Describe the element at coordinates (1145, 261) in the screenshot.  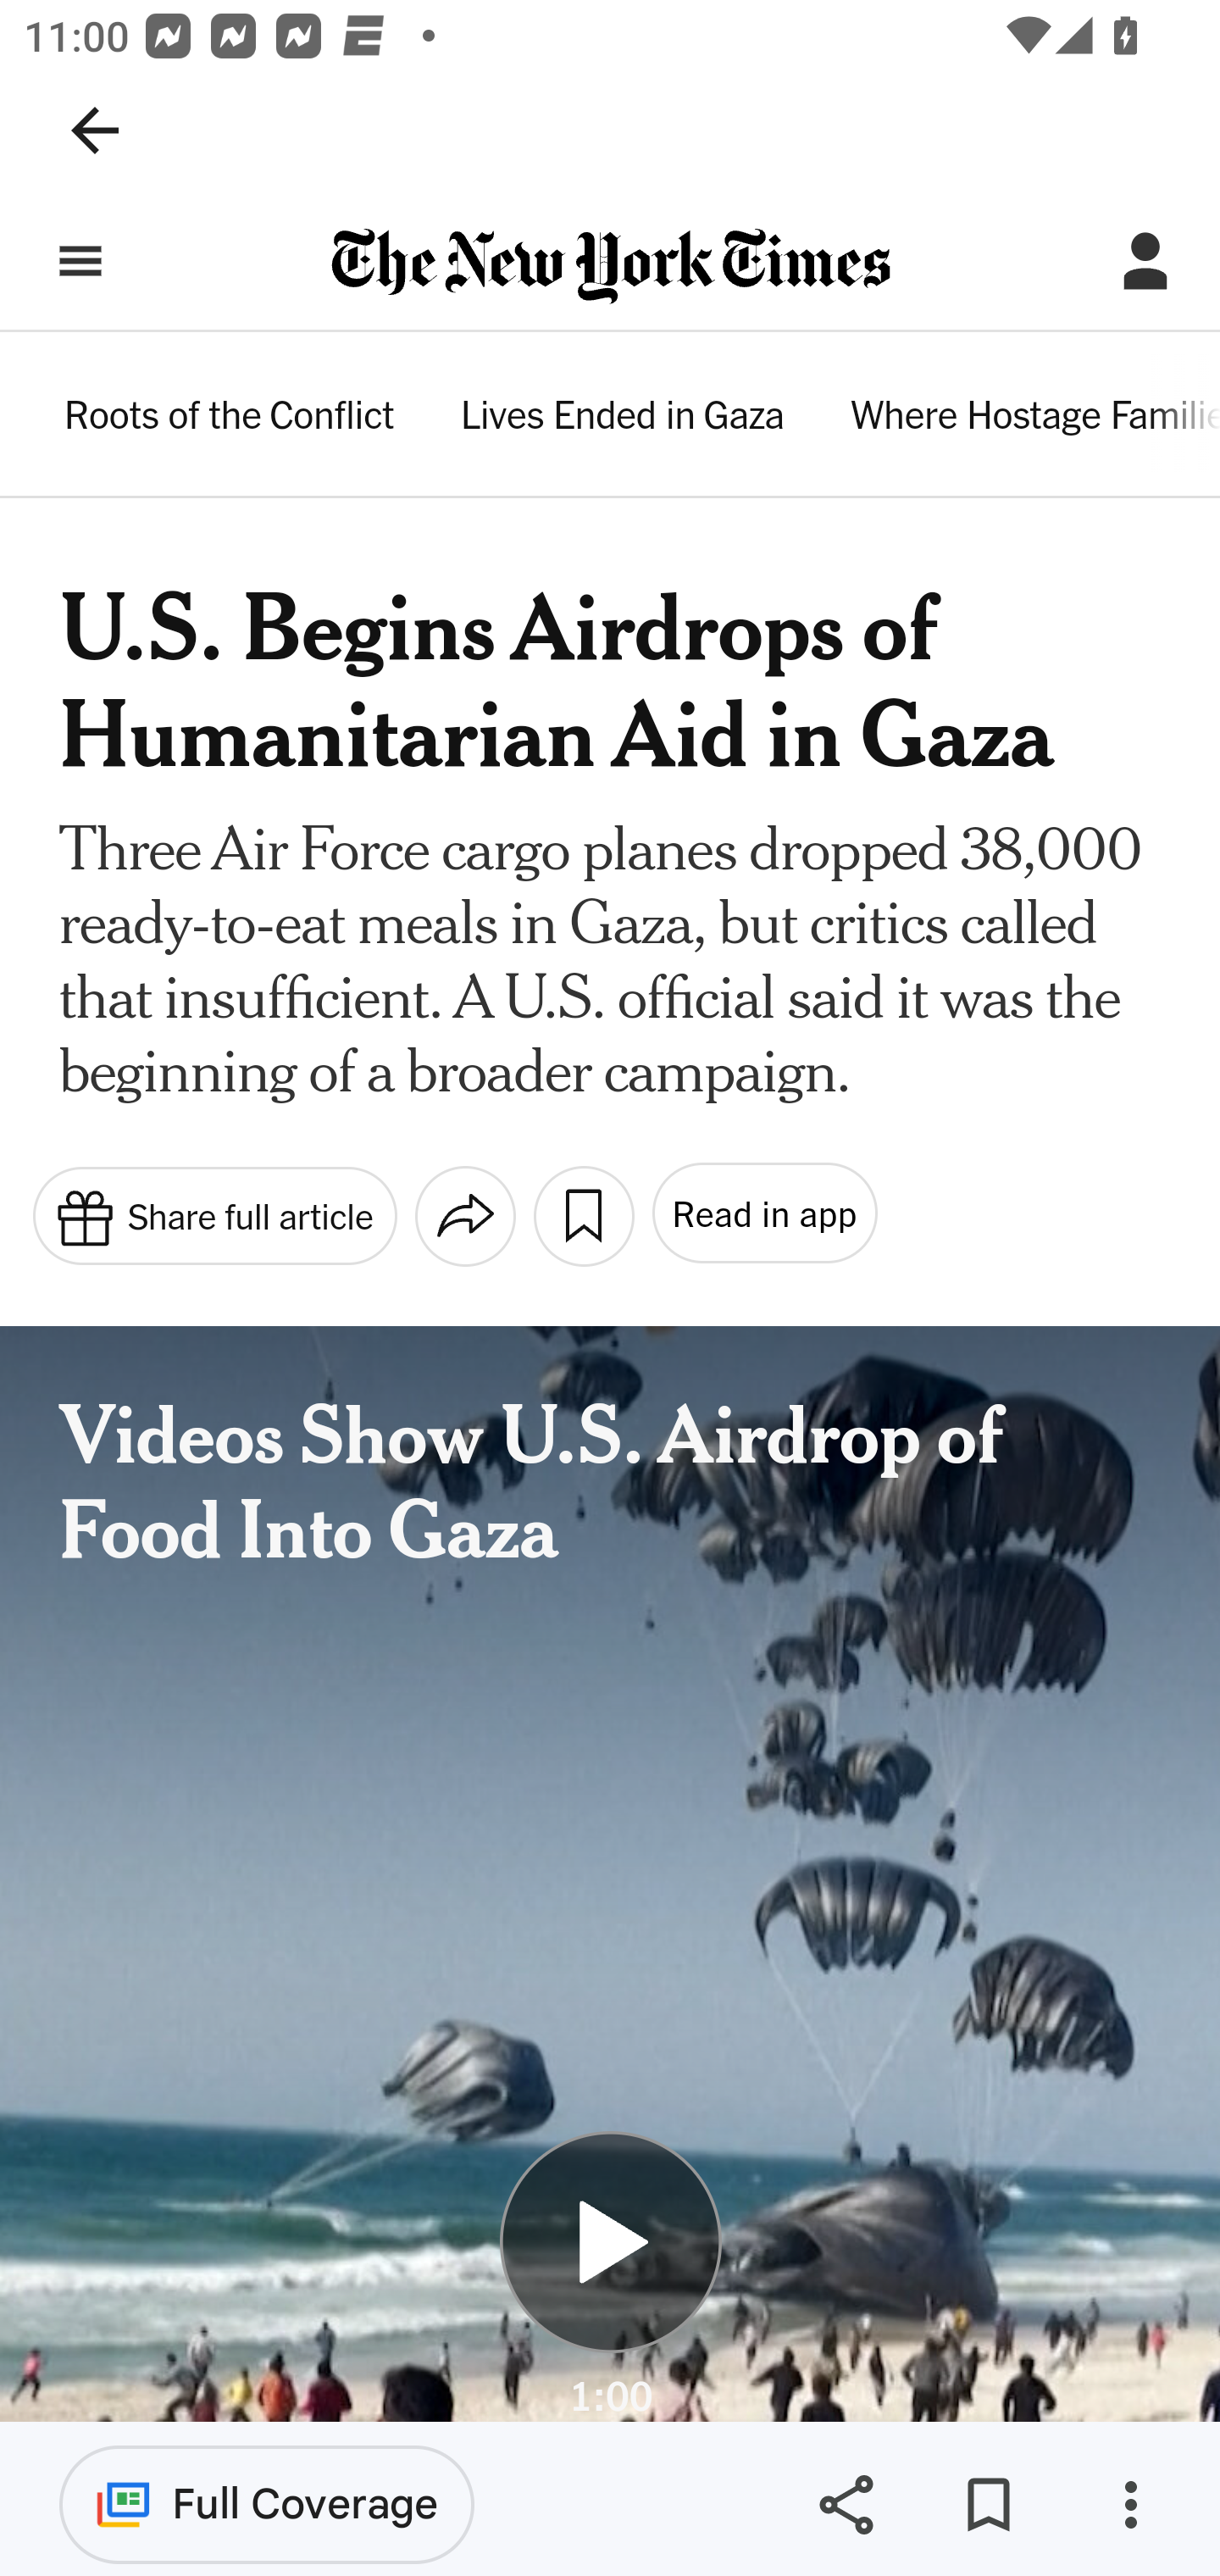
I see `Log in` at that location.